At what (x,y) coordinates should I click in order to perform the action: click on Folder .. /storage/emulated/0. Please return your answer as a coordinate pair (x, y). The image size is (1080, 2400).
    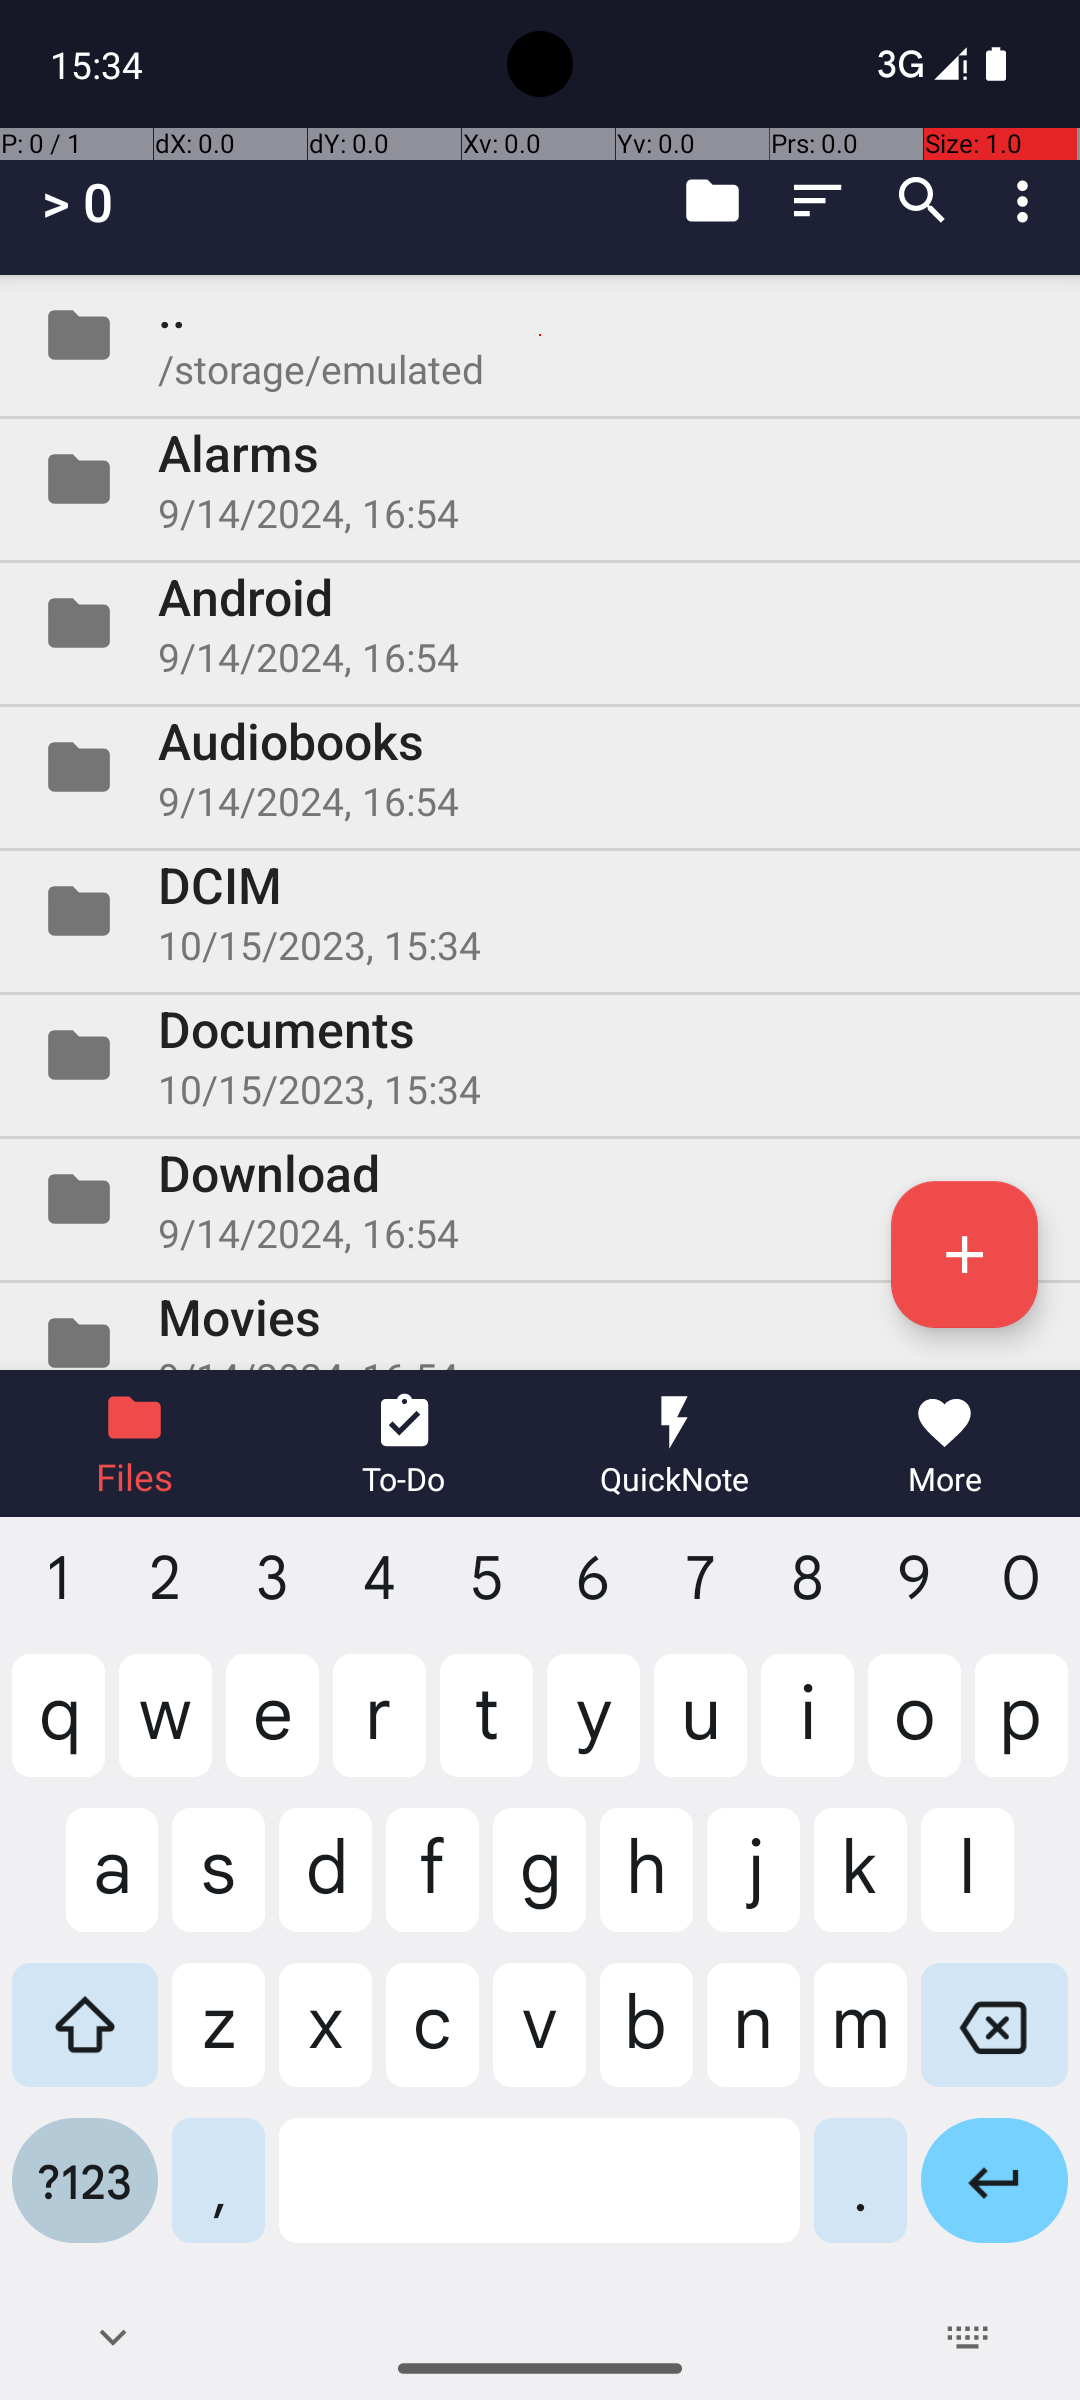
    Looking at the image, I should click on (540, 335).